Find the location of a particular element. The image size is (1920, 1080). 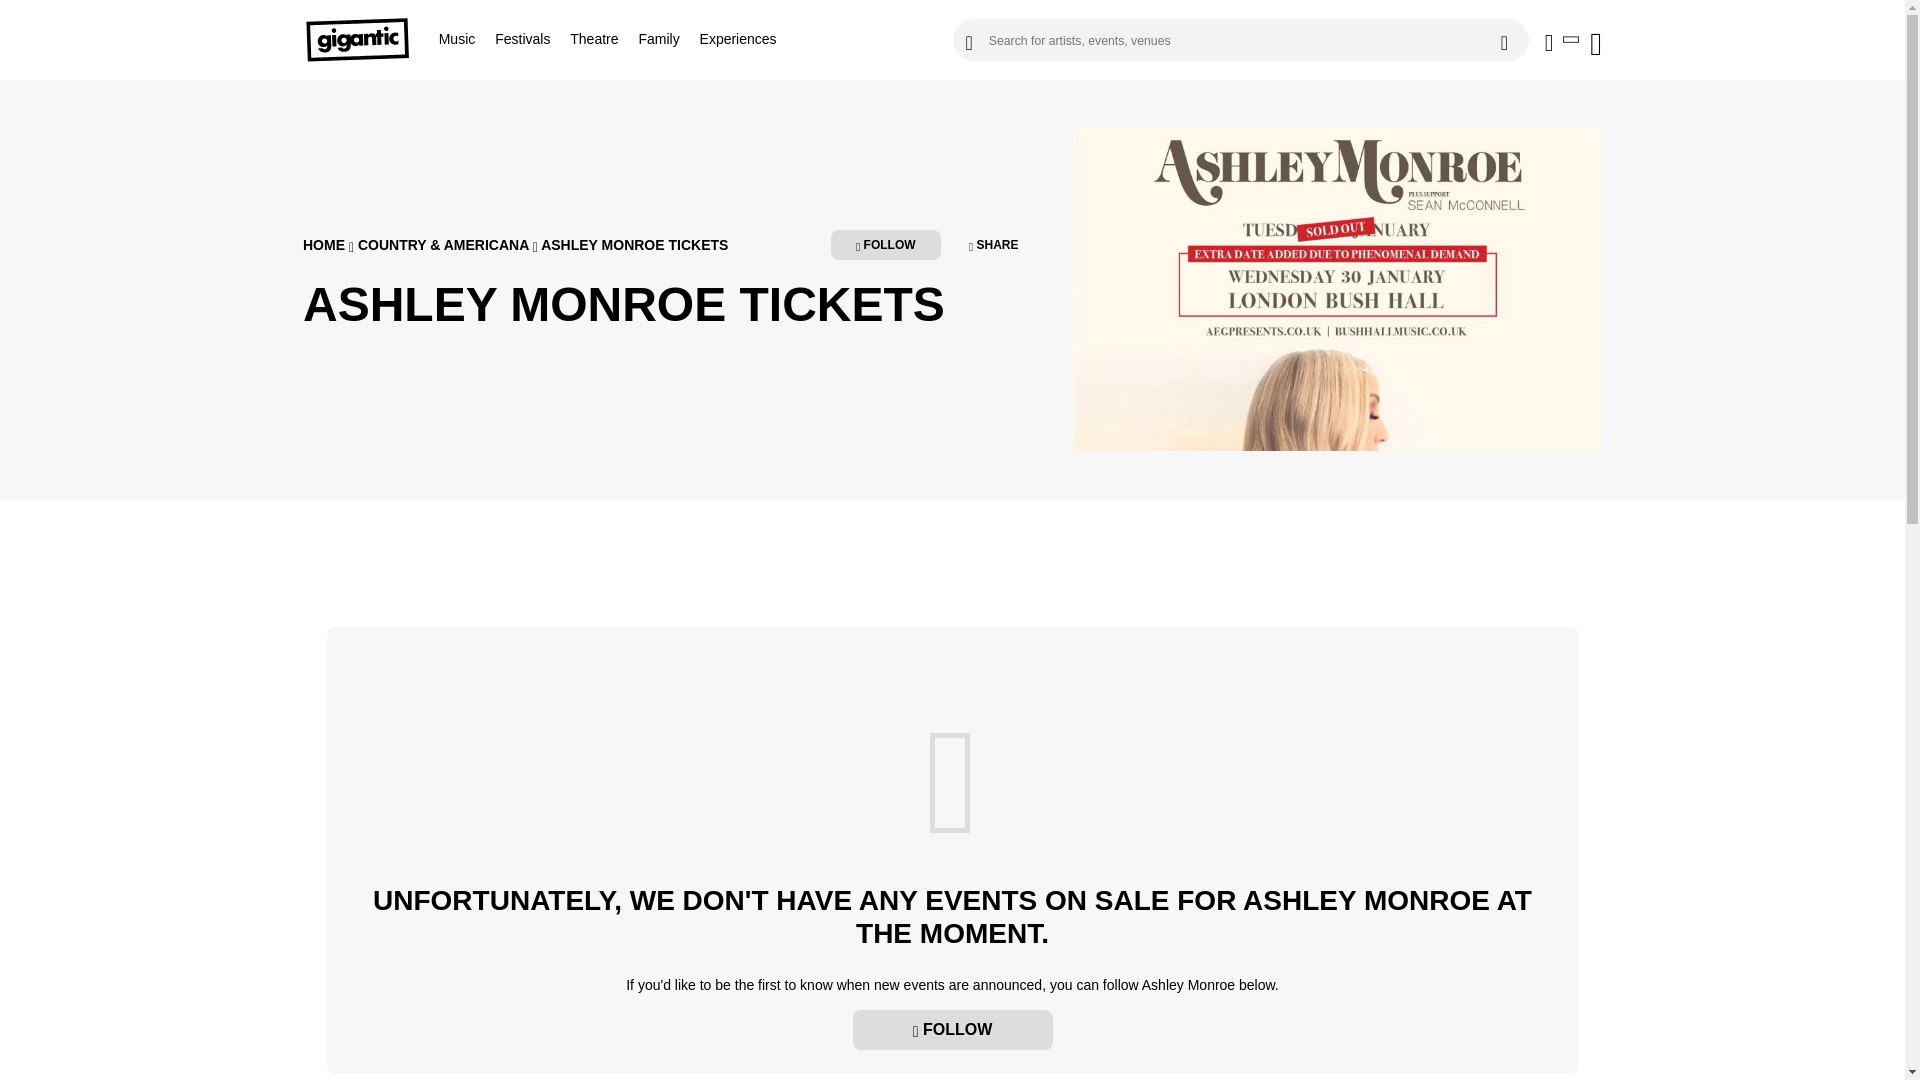

Family is located at coordinates (658, 39).